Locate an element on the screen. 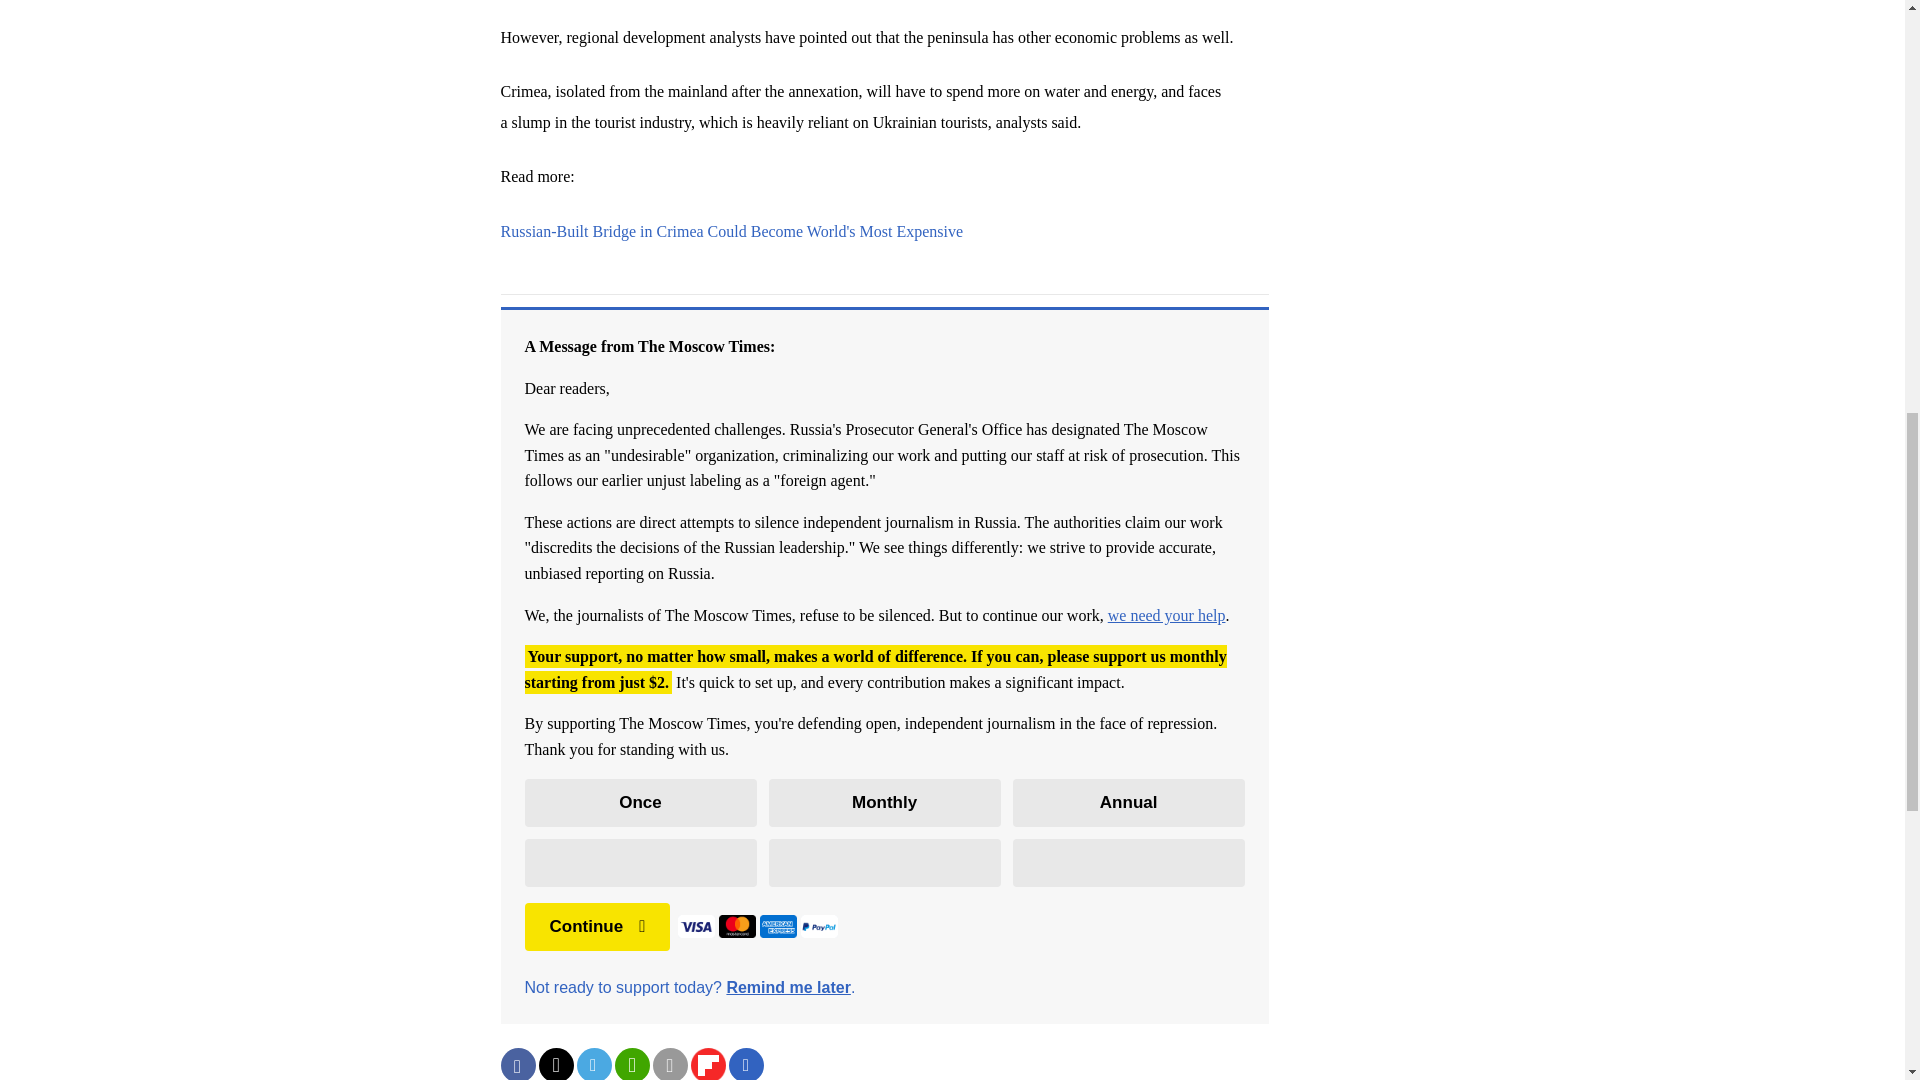  Share on Twitter is located at coordinates (554, 1064).